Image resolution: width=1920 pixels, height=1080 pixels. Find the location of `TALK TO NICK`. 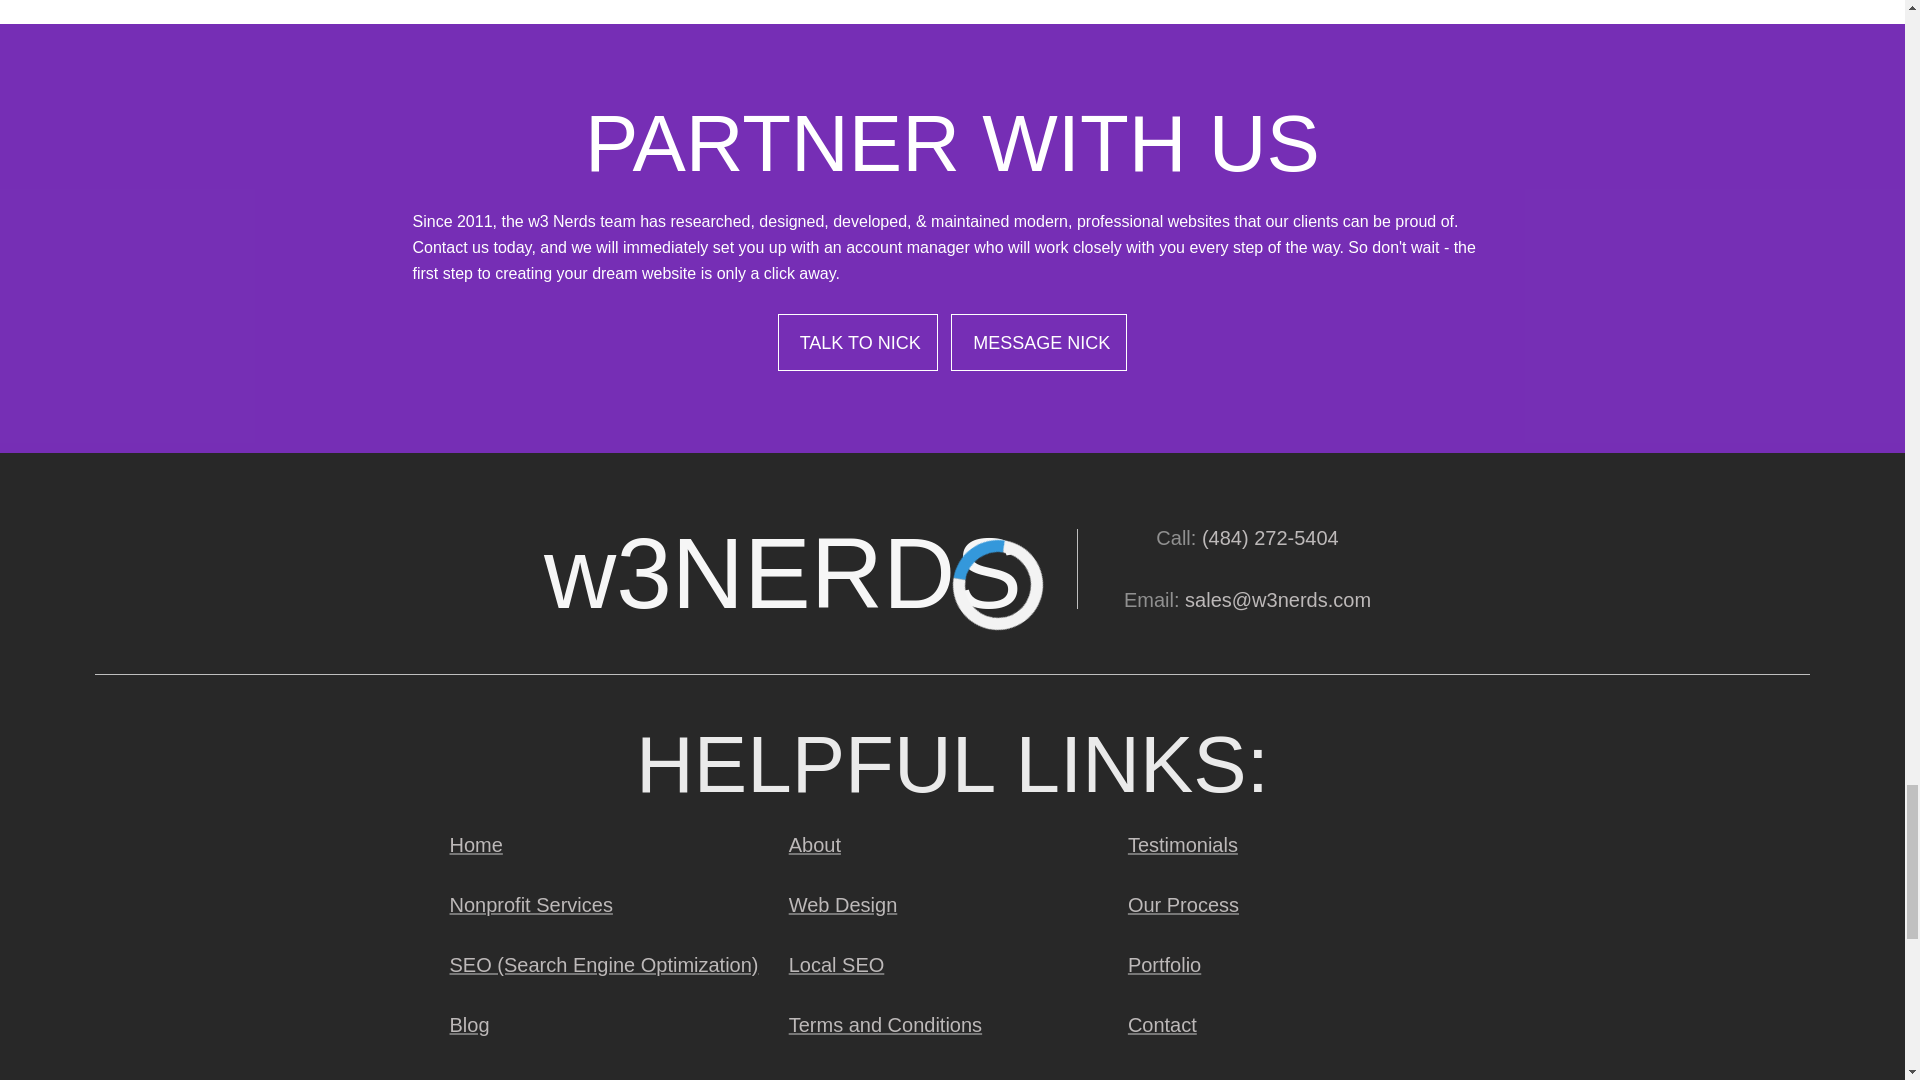

TALK TO NICK is located at coordinates (858, 342).